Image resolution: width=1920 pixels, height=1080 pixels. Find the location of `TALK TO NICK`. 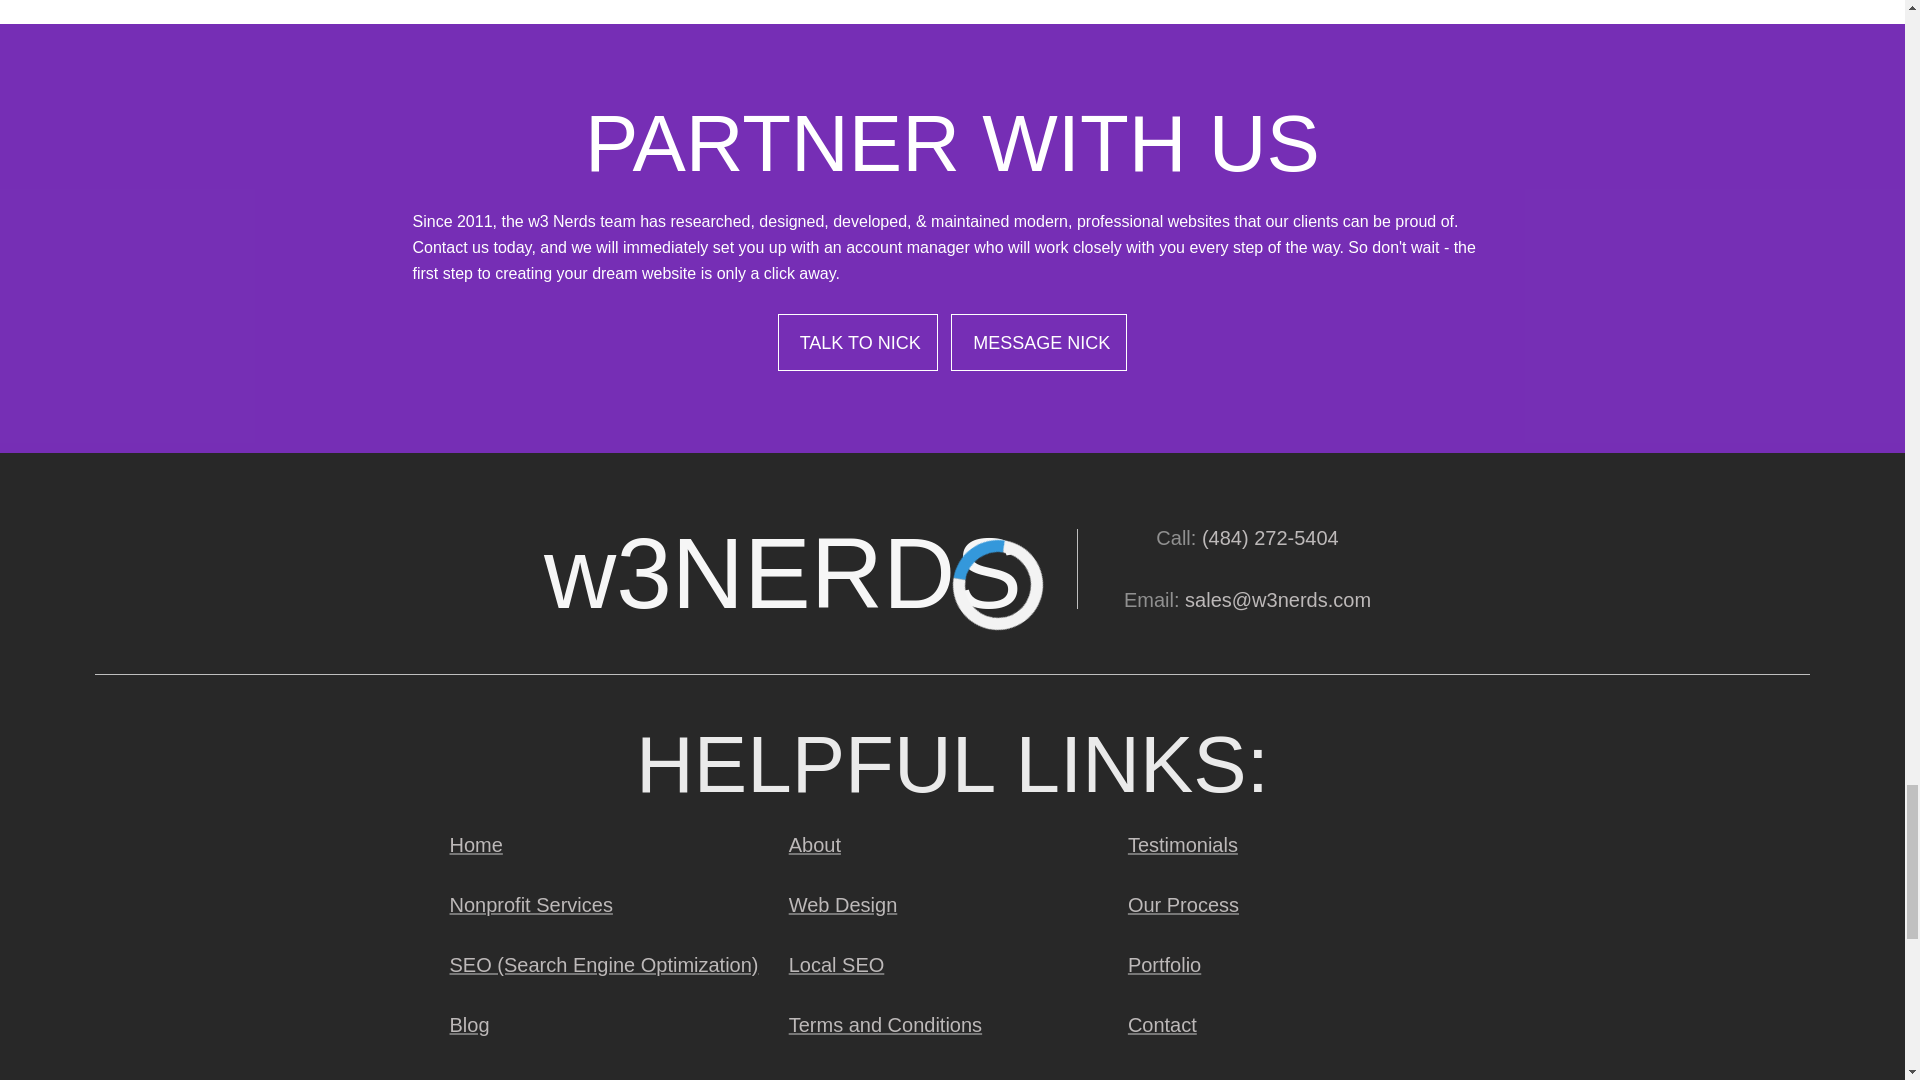

TALK TO NICK is located at coordinates (858, 342).